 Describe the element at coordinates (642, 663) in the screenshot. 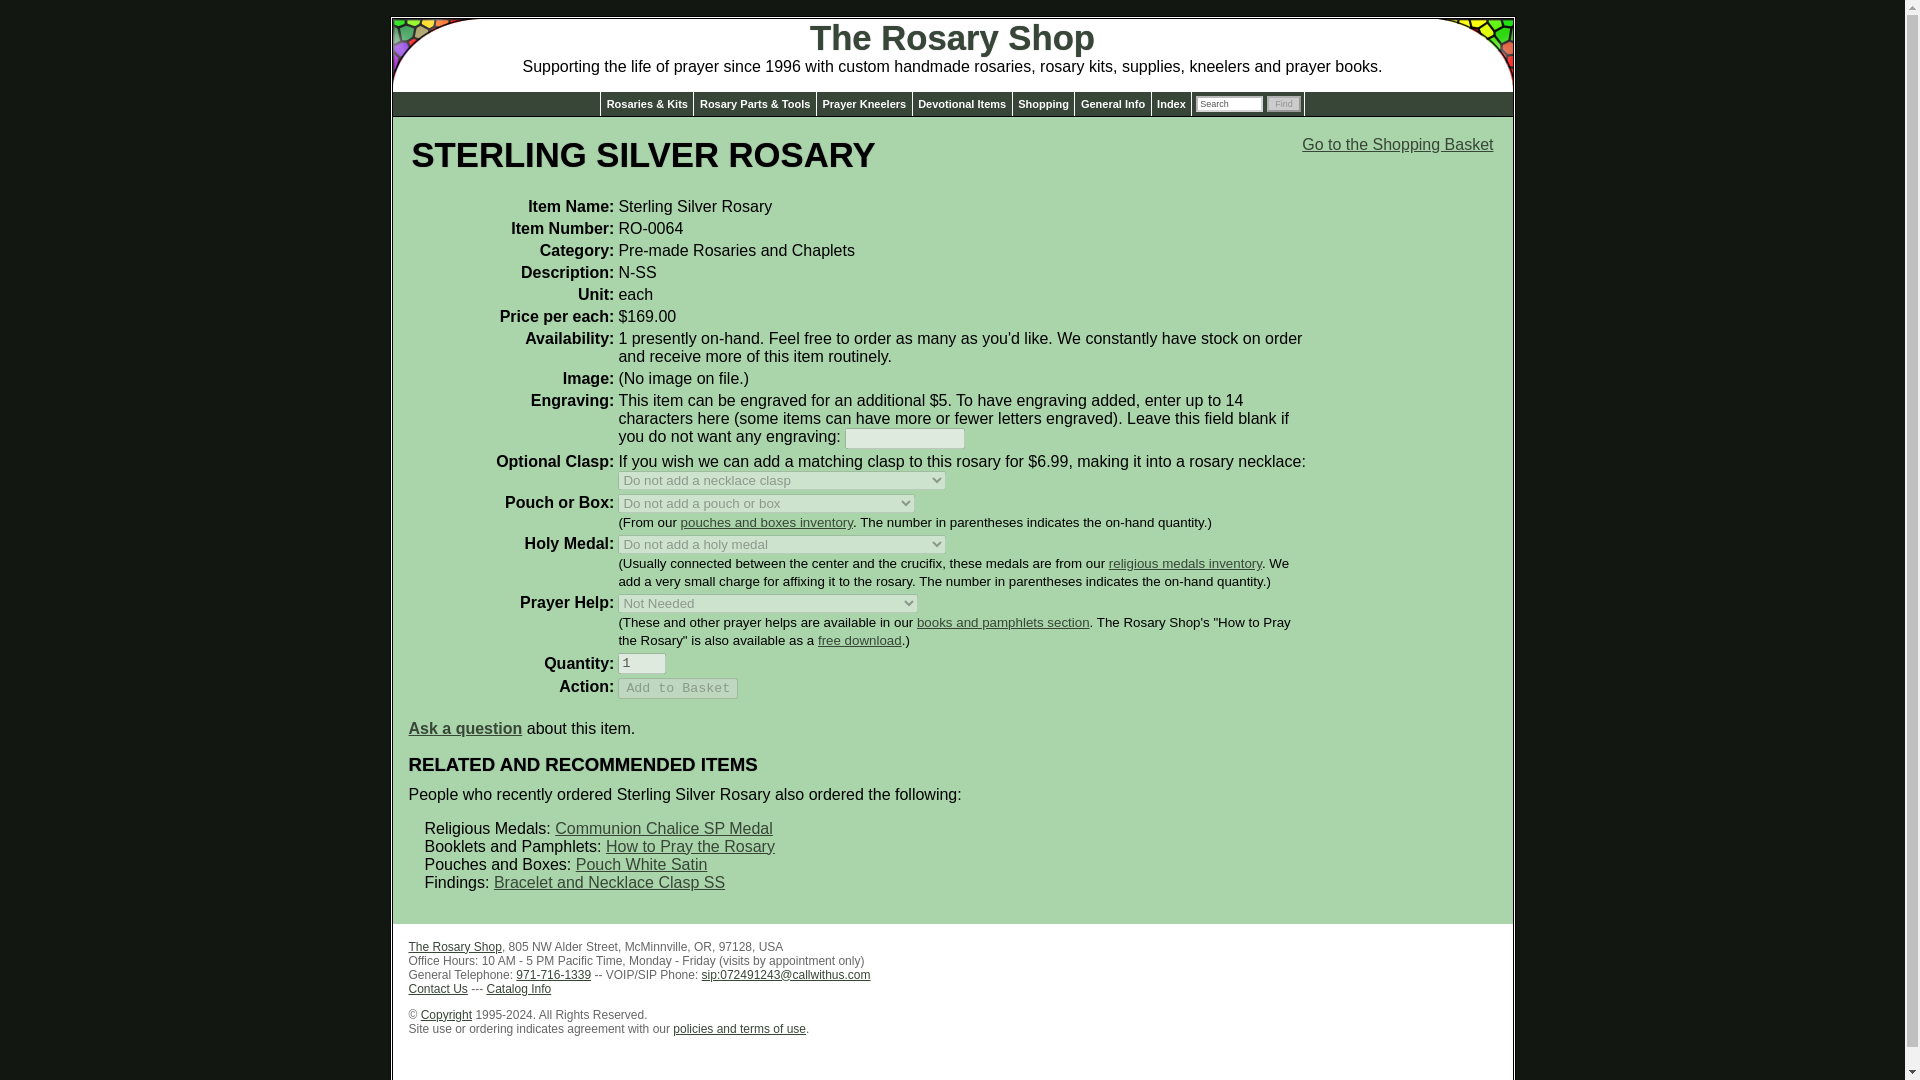

I see `1` at that location.